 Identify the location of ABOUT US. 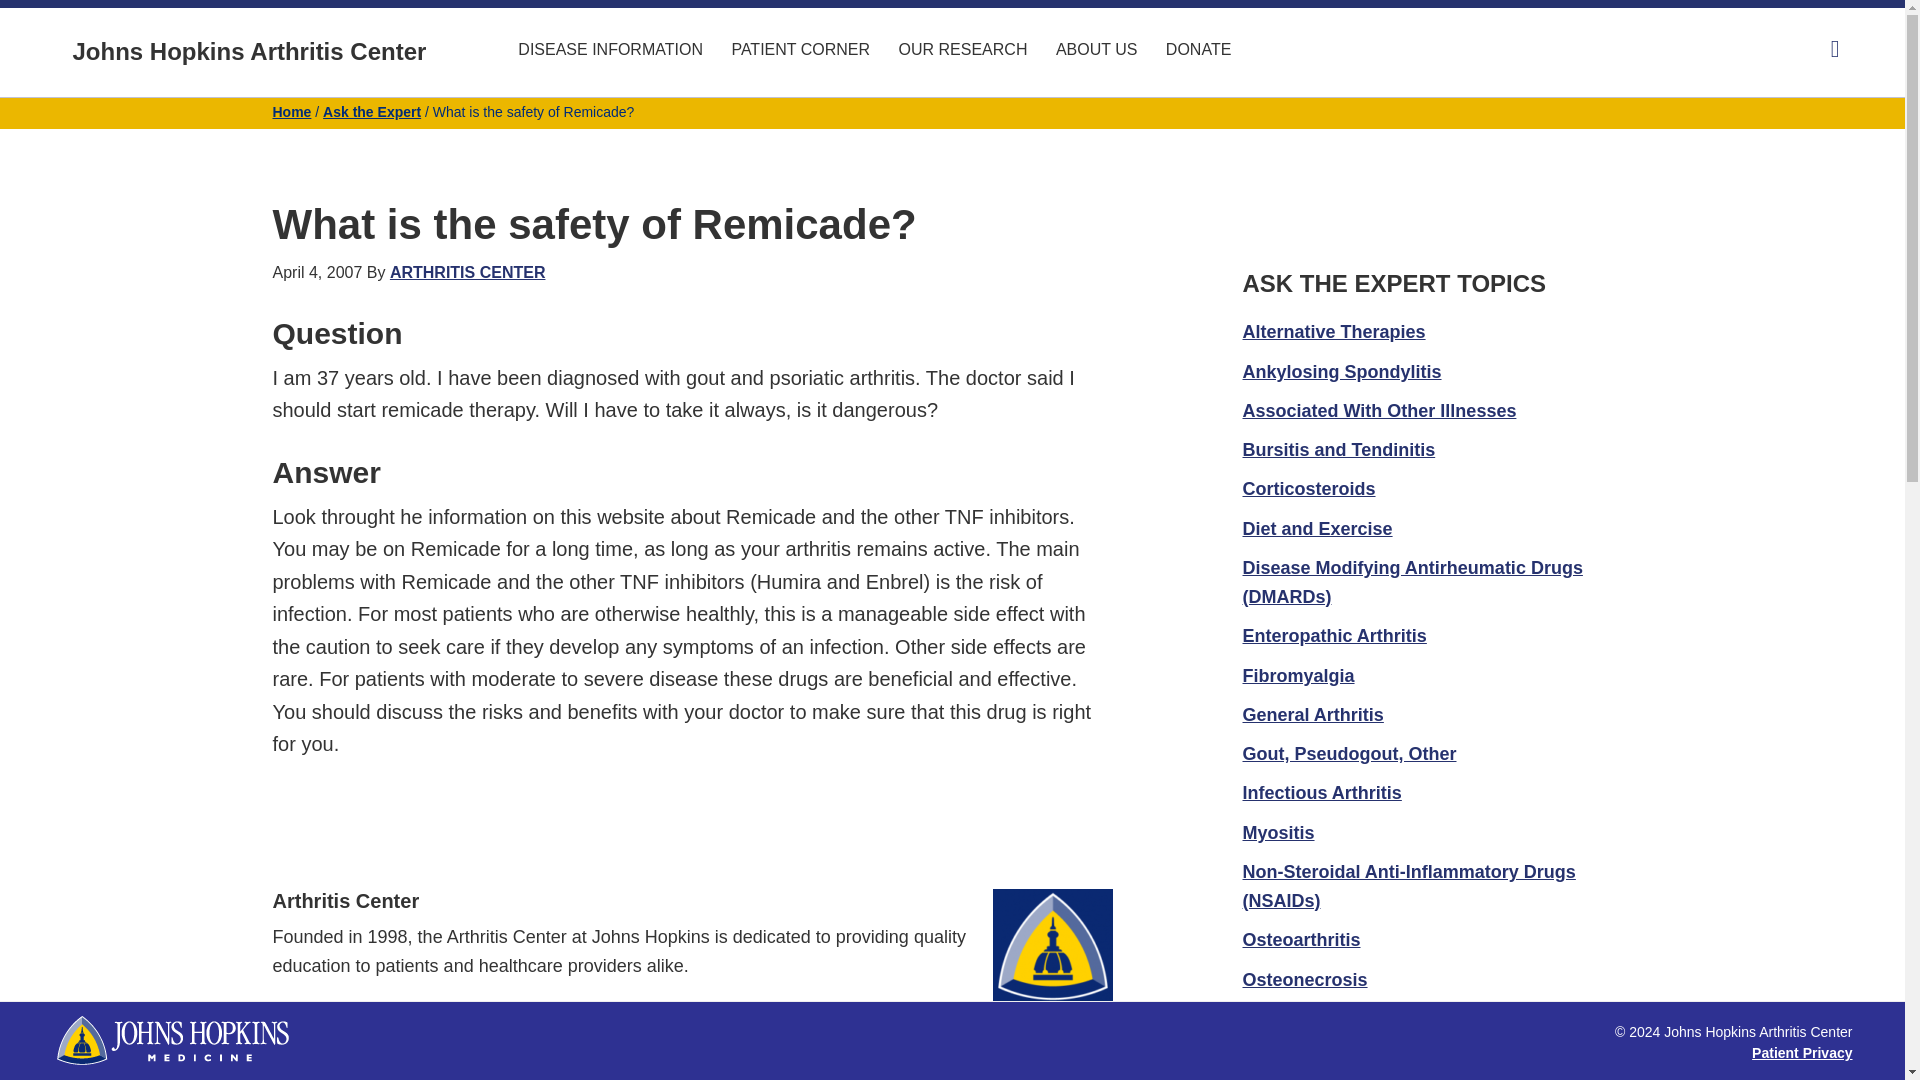
(1097, 50).